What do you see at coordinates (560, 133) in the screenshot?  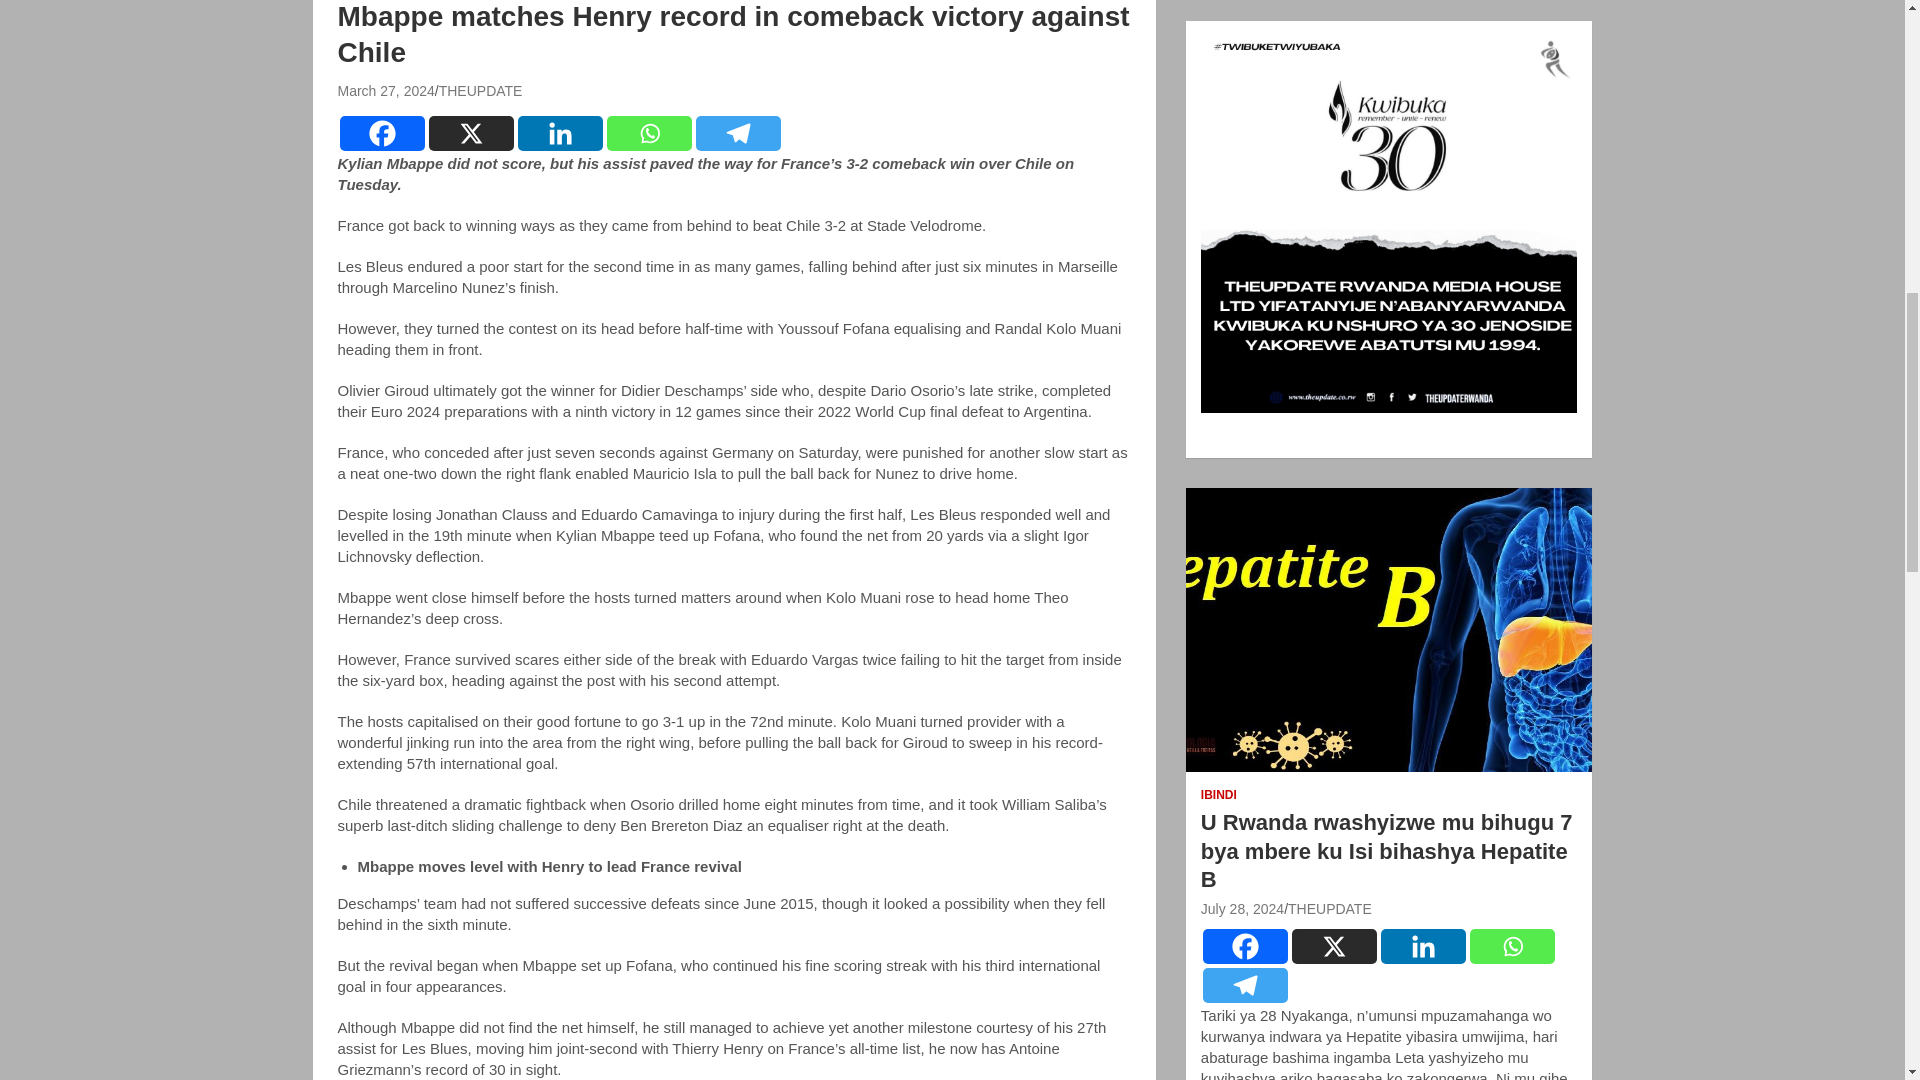 I see `Linkedin` at bounding box center [560, 133].